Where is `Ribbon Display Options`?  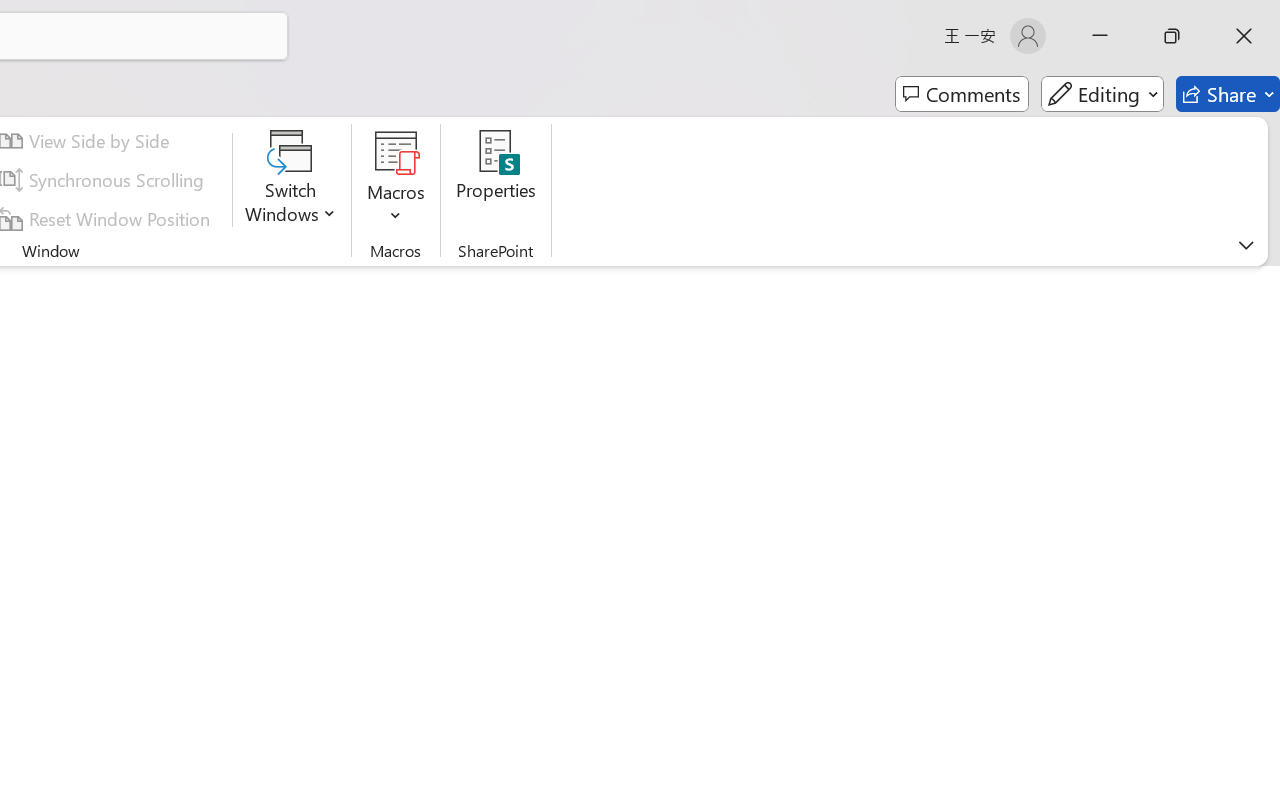 Ribbon Display Options is located at coordinates (1246, 245).